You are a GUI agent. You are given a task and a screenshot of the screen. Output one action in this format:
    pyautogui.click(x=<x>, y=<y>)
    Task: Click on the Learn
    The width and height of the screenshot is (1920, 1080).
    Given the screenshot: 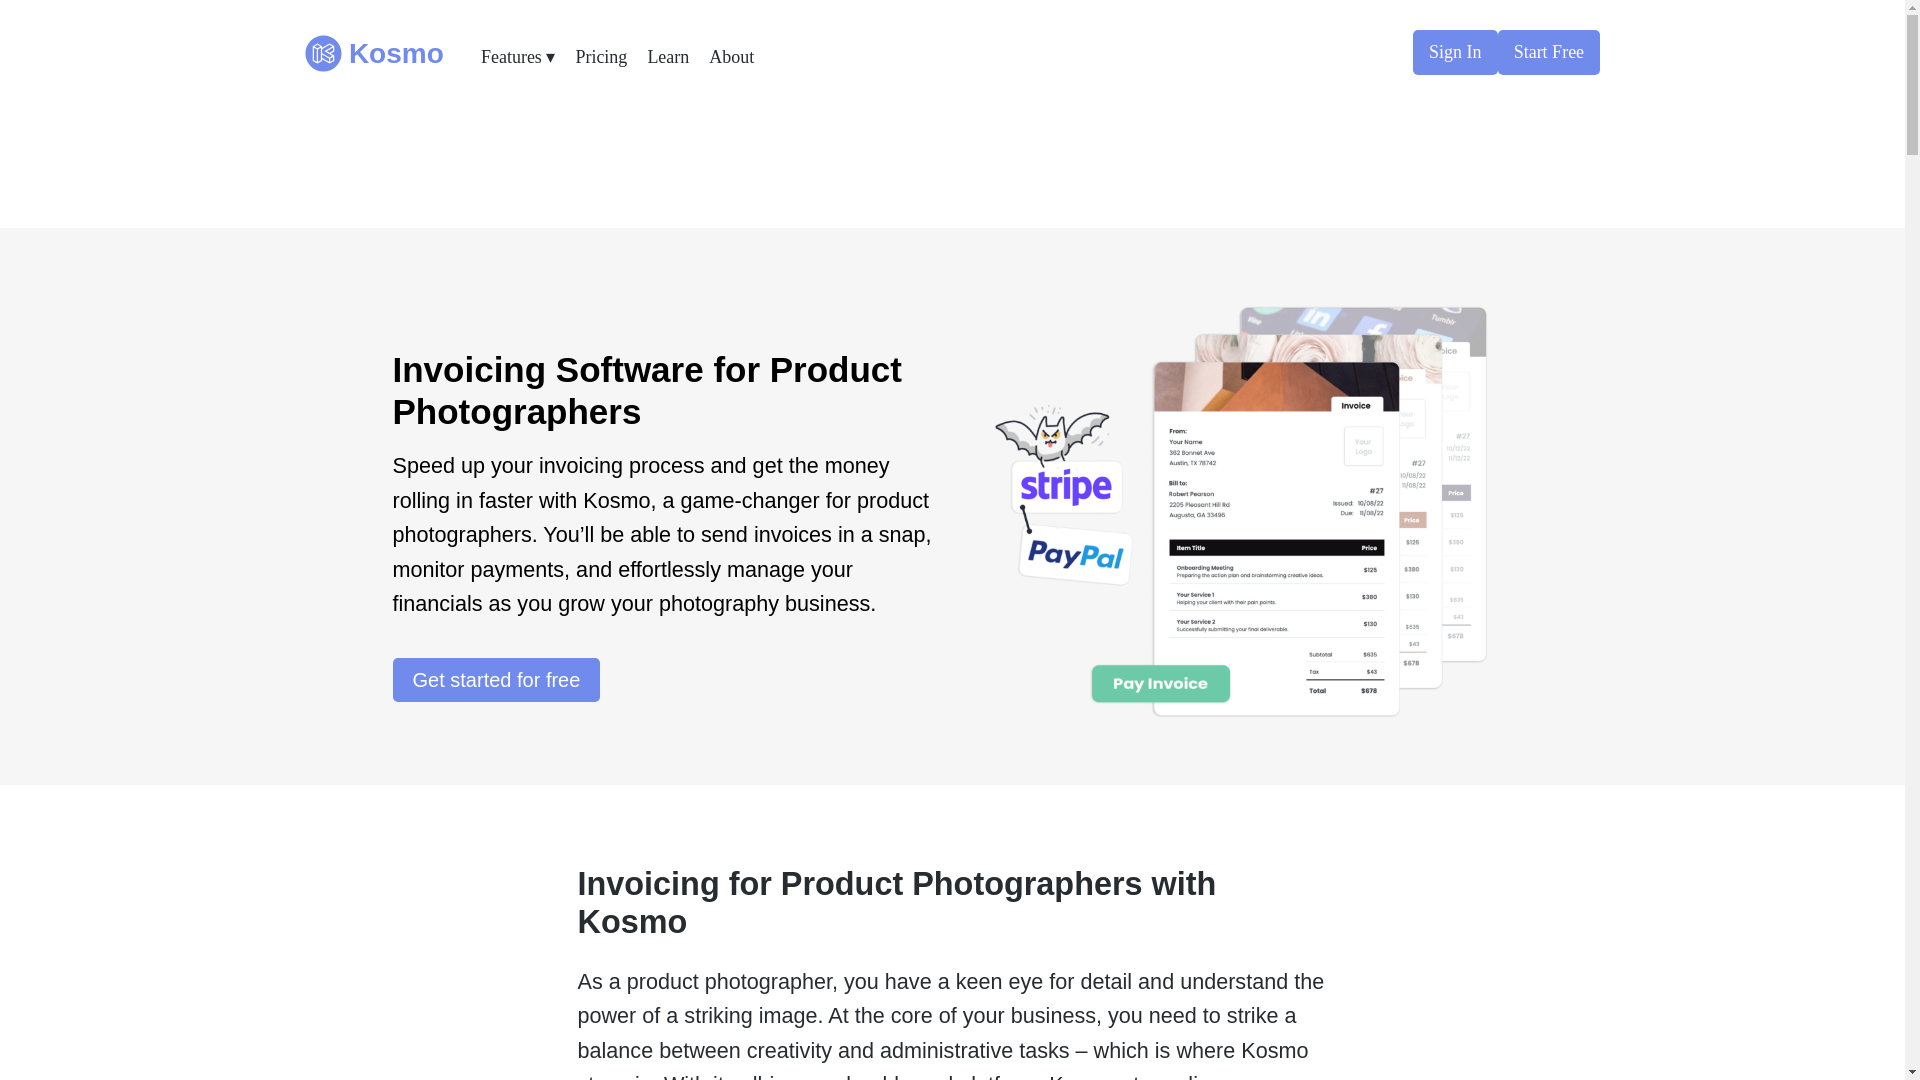 What is the action you would take?
    pyautogui.click(x=668, y=56)
    